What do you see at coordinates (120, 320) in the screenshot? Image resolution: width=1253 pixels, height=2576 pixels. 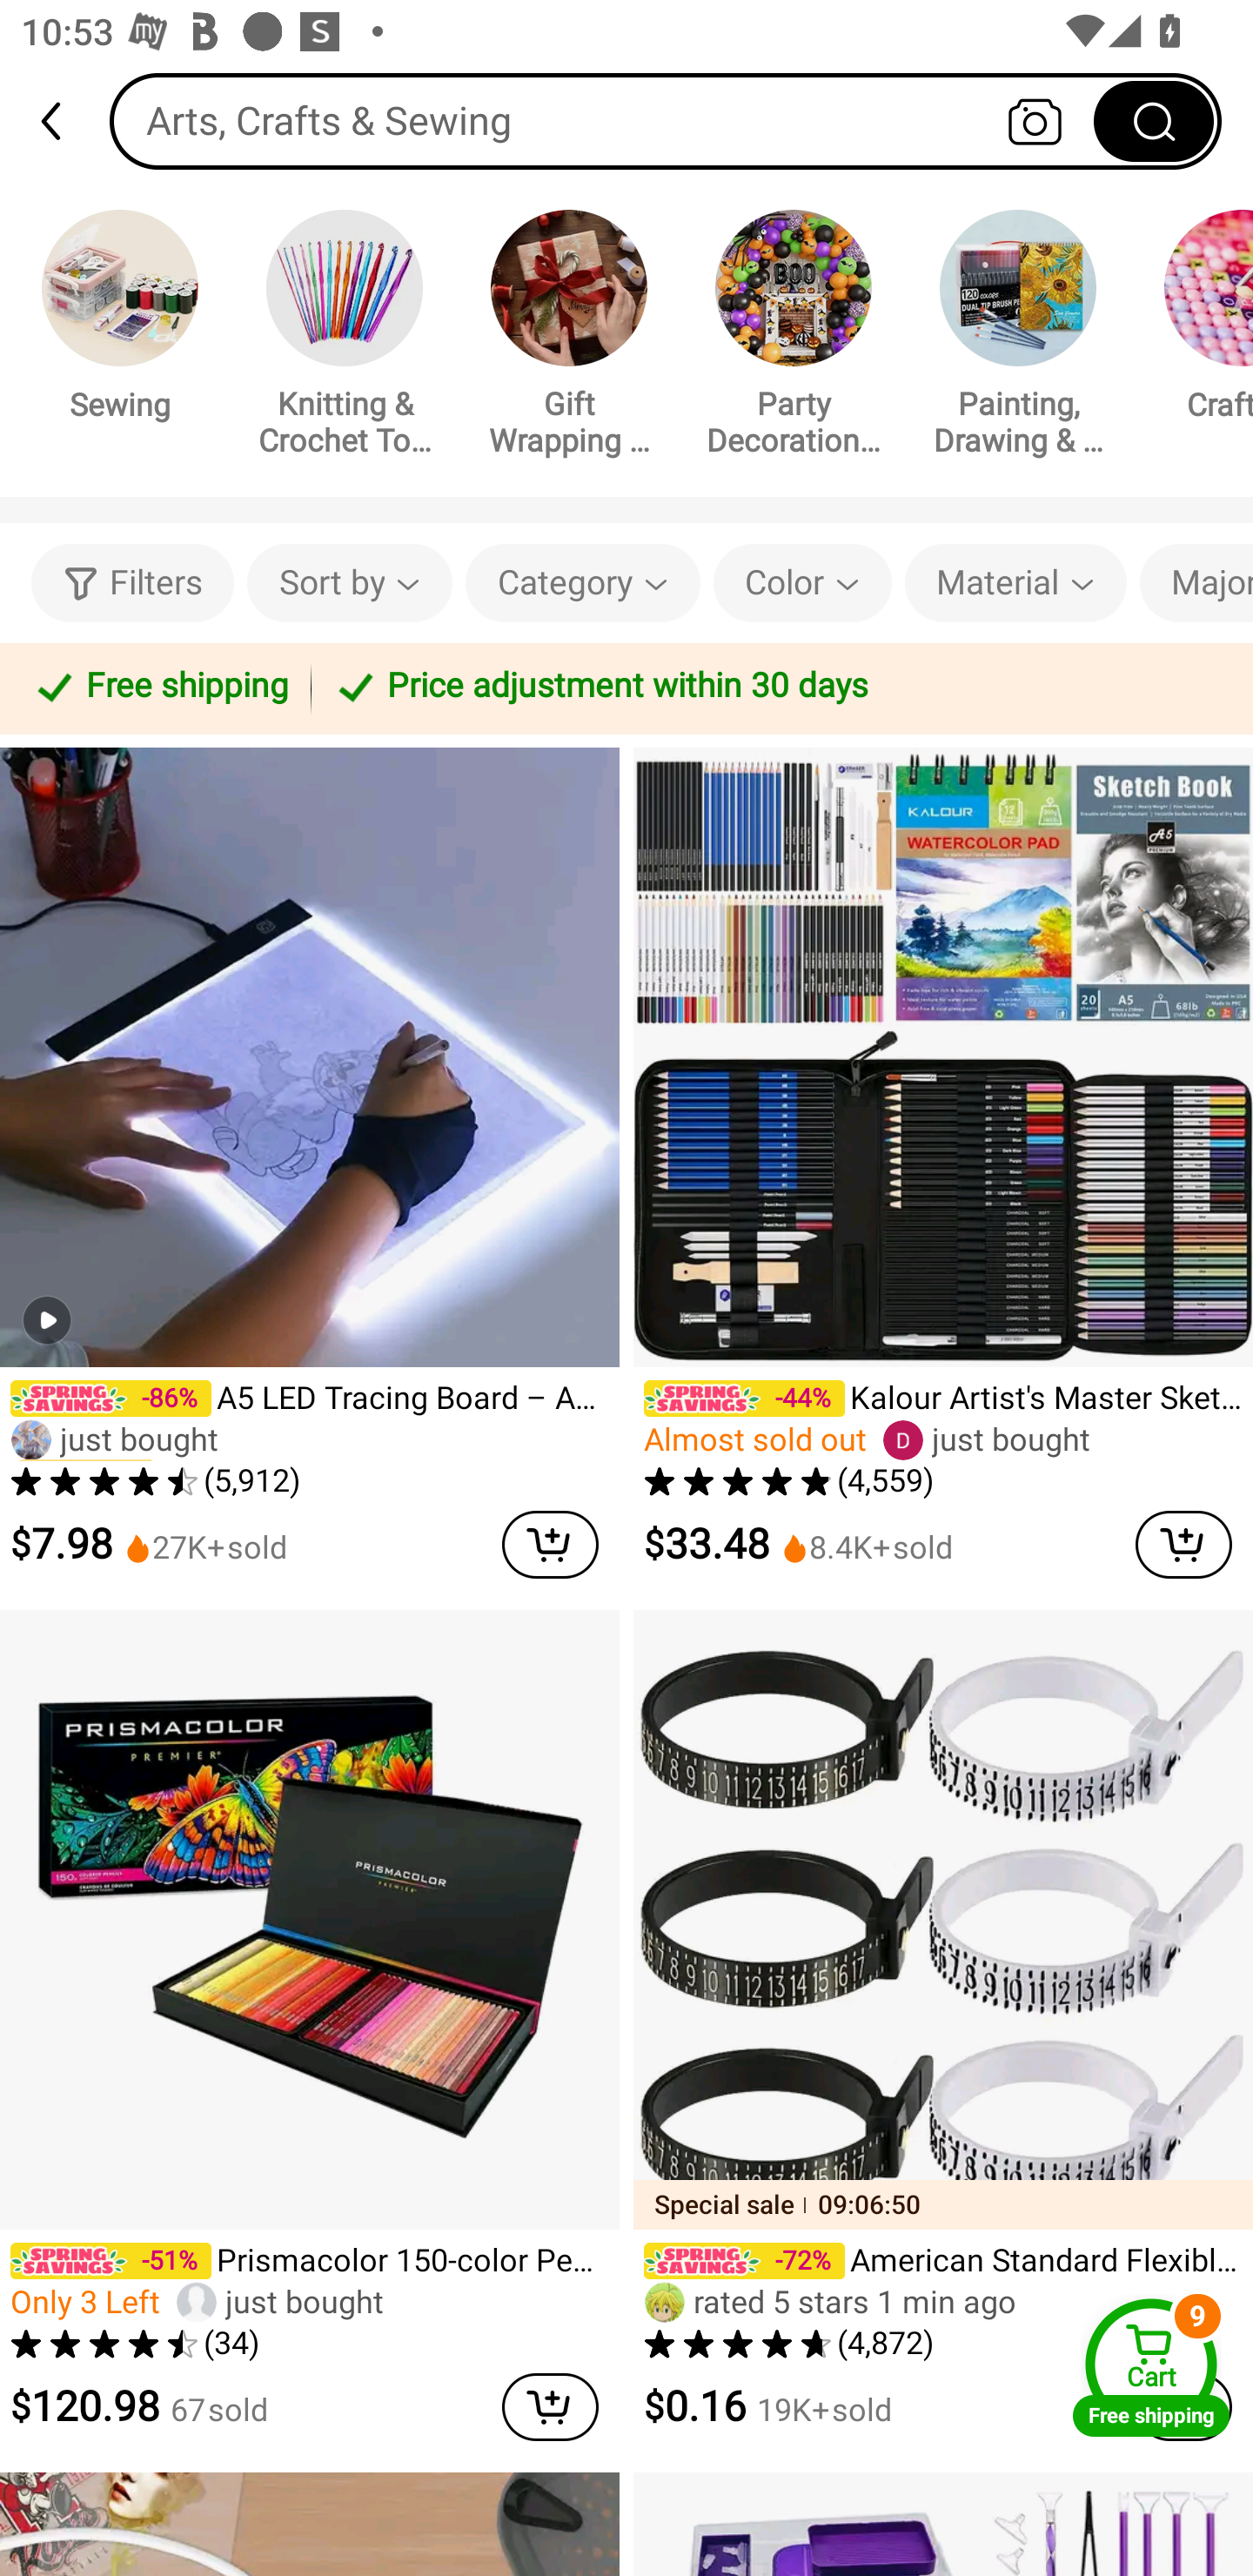 I see `Sewing` at bounding box center [120, 320].